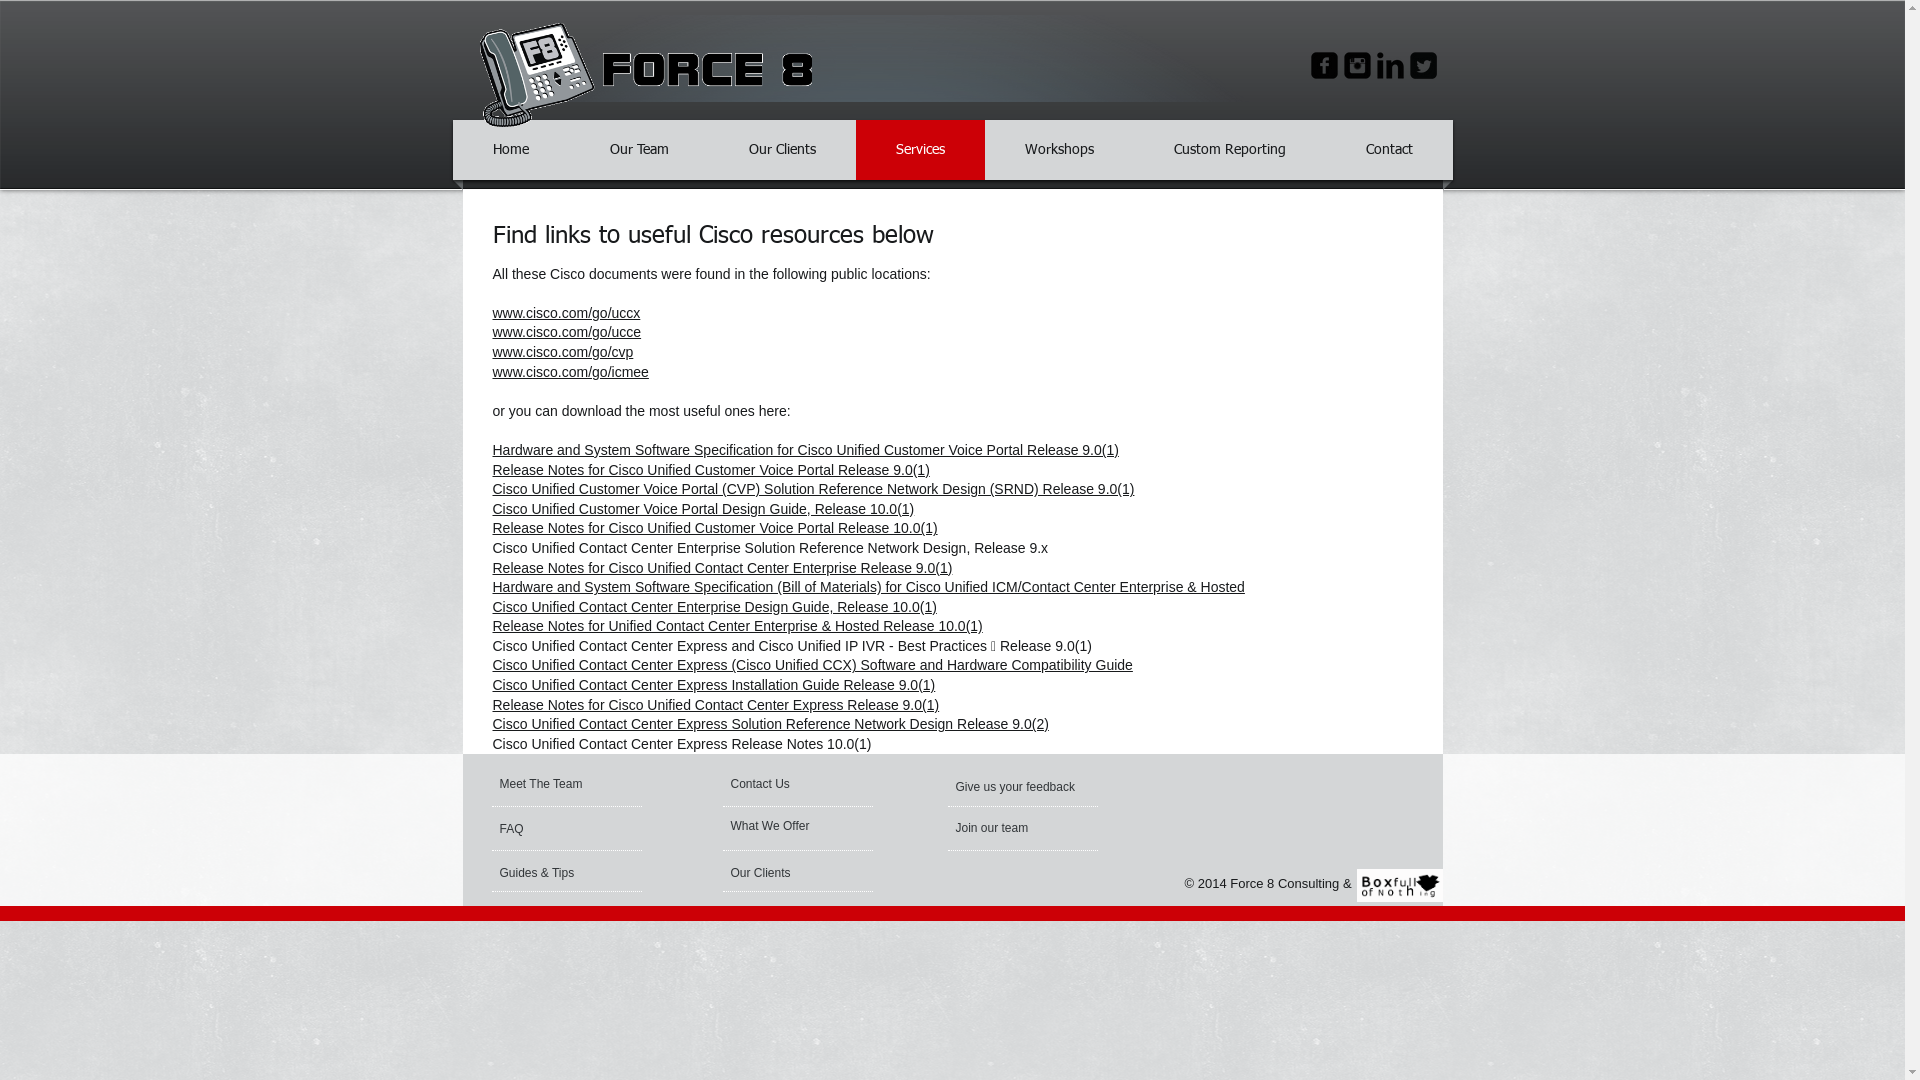  Describe the element at coordinates (512, 150) in the screenshot. I see `Home` at that location.